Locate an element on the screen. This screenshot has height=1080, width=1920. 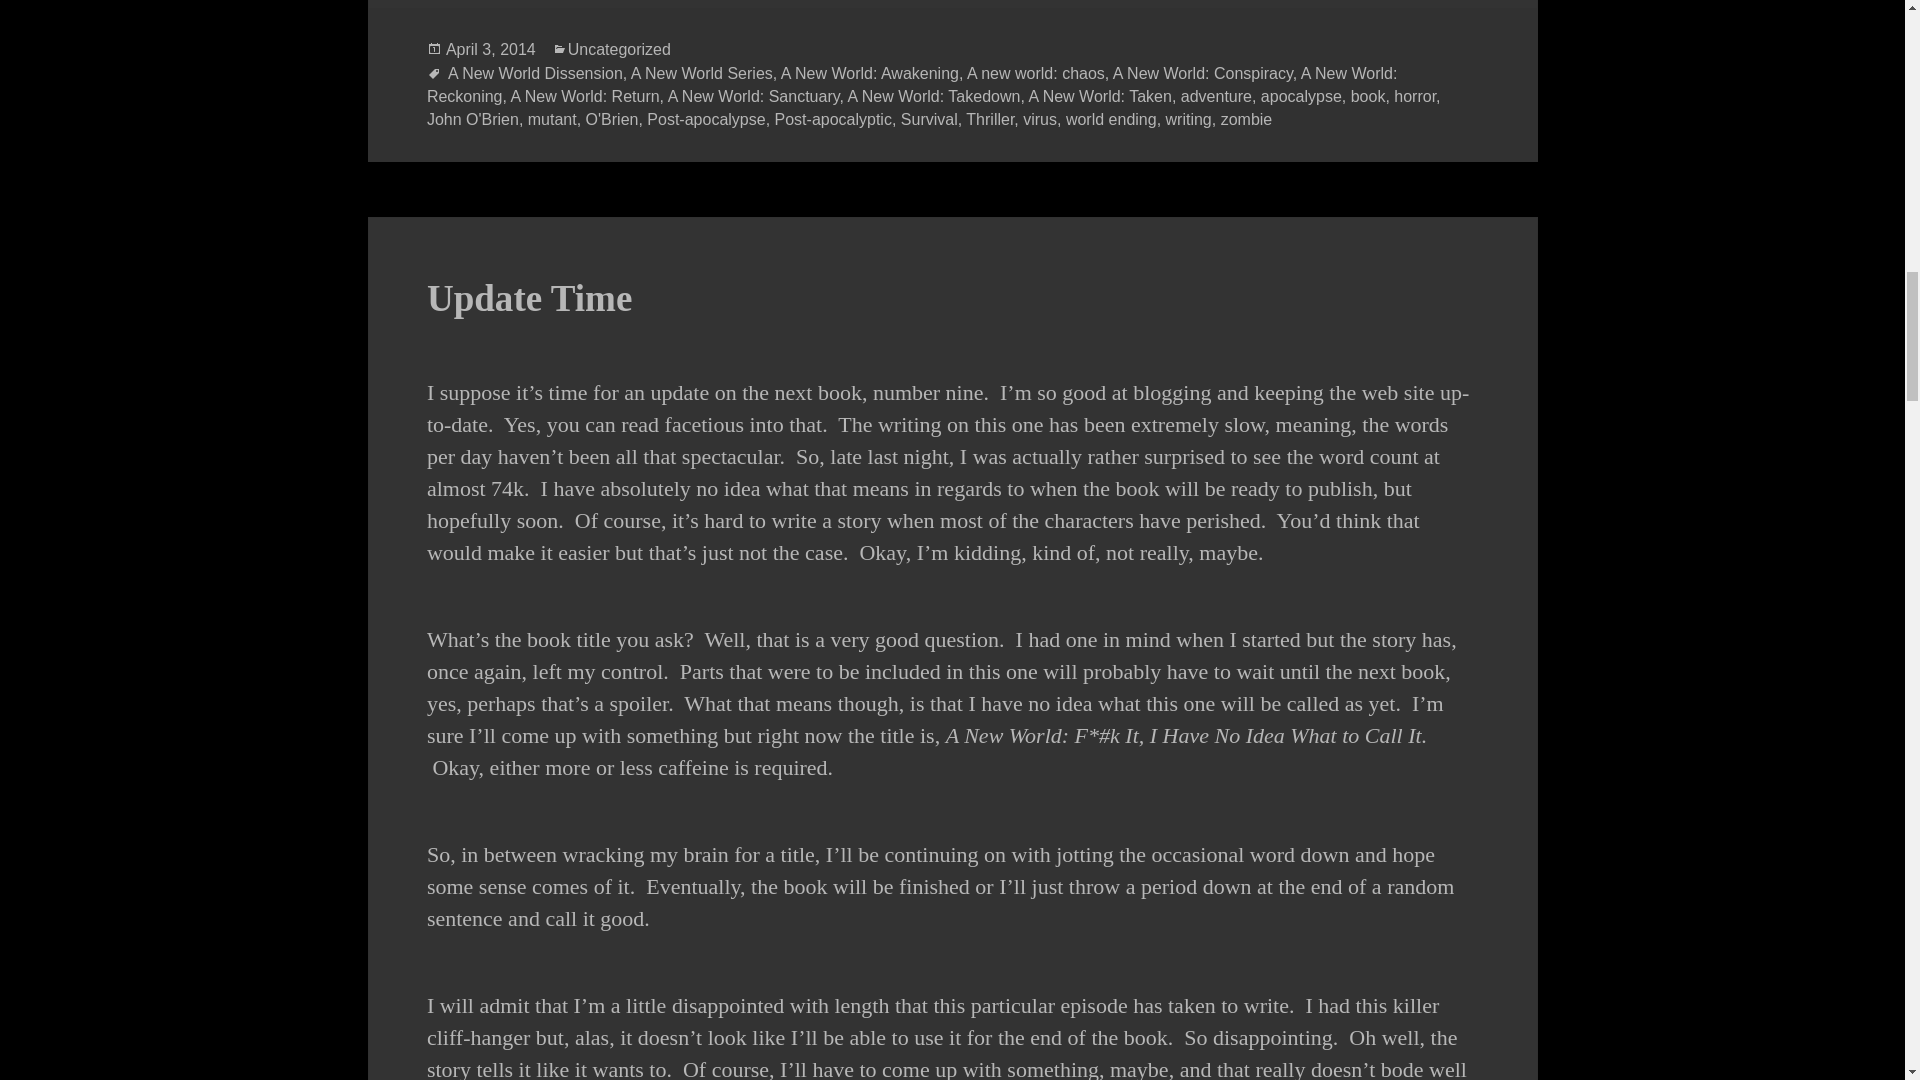
Uncategorized is located at coordinates (619, 50).